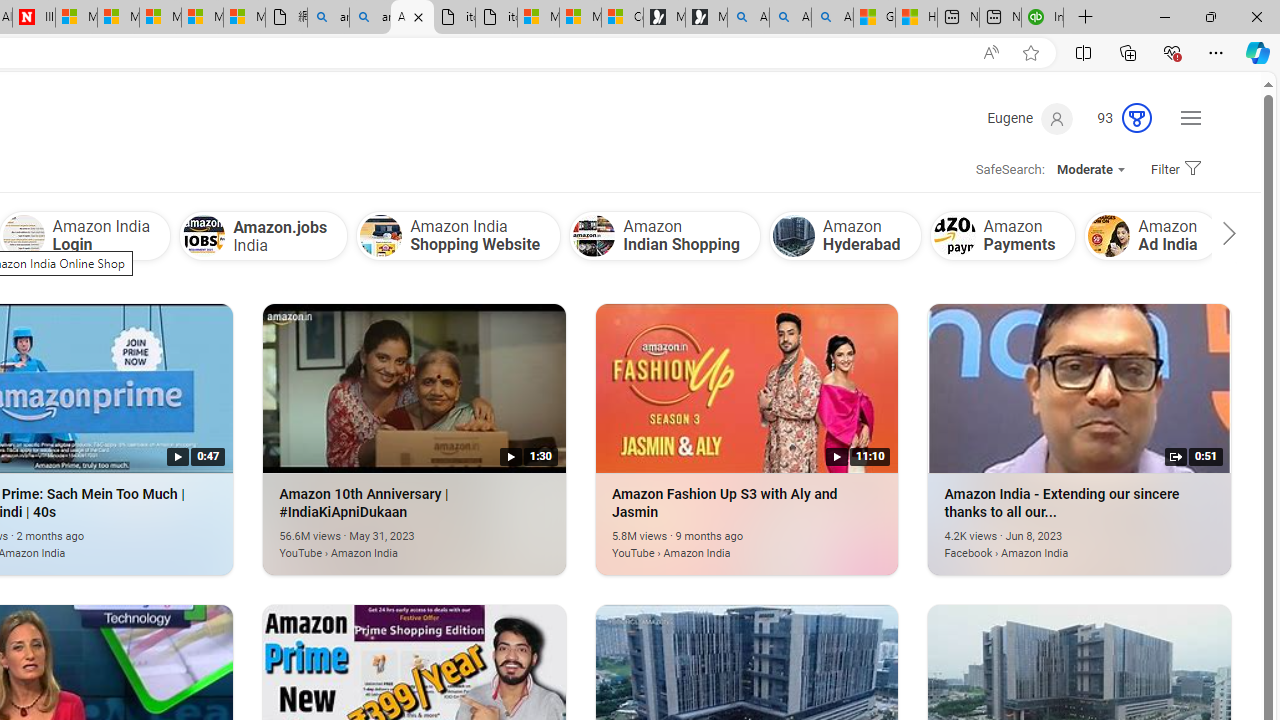  Describe the element at coordinates (954, 236) in the screenshot. I see `Amazon Payments` at that location.